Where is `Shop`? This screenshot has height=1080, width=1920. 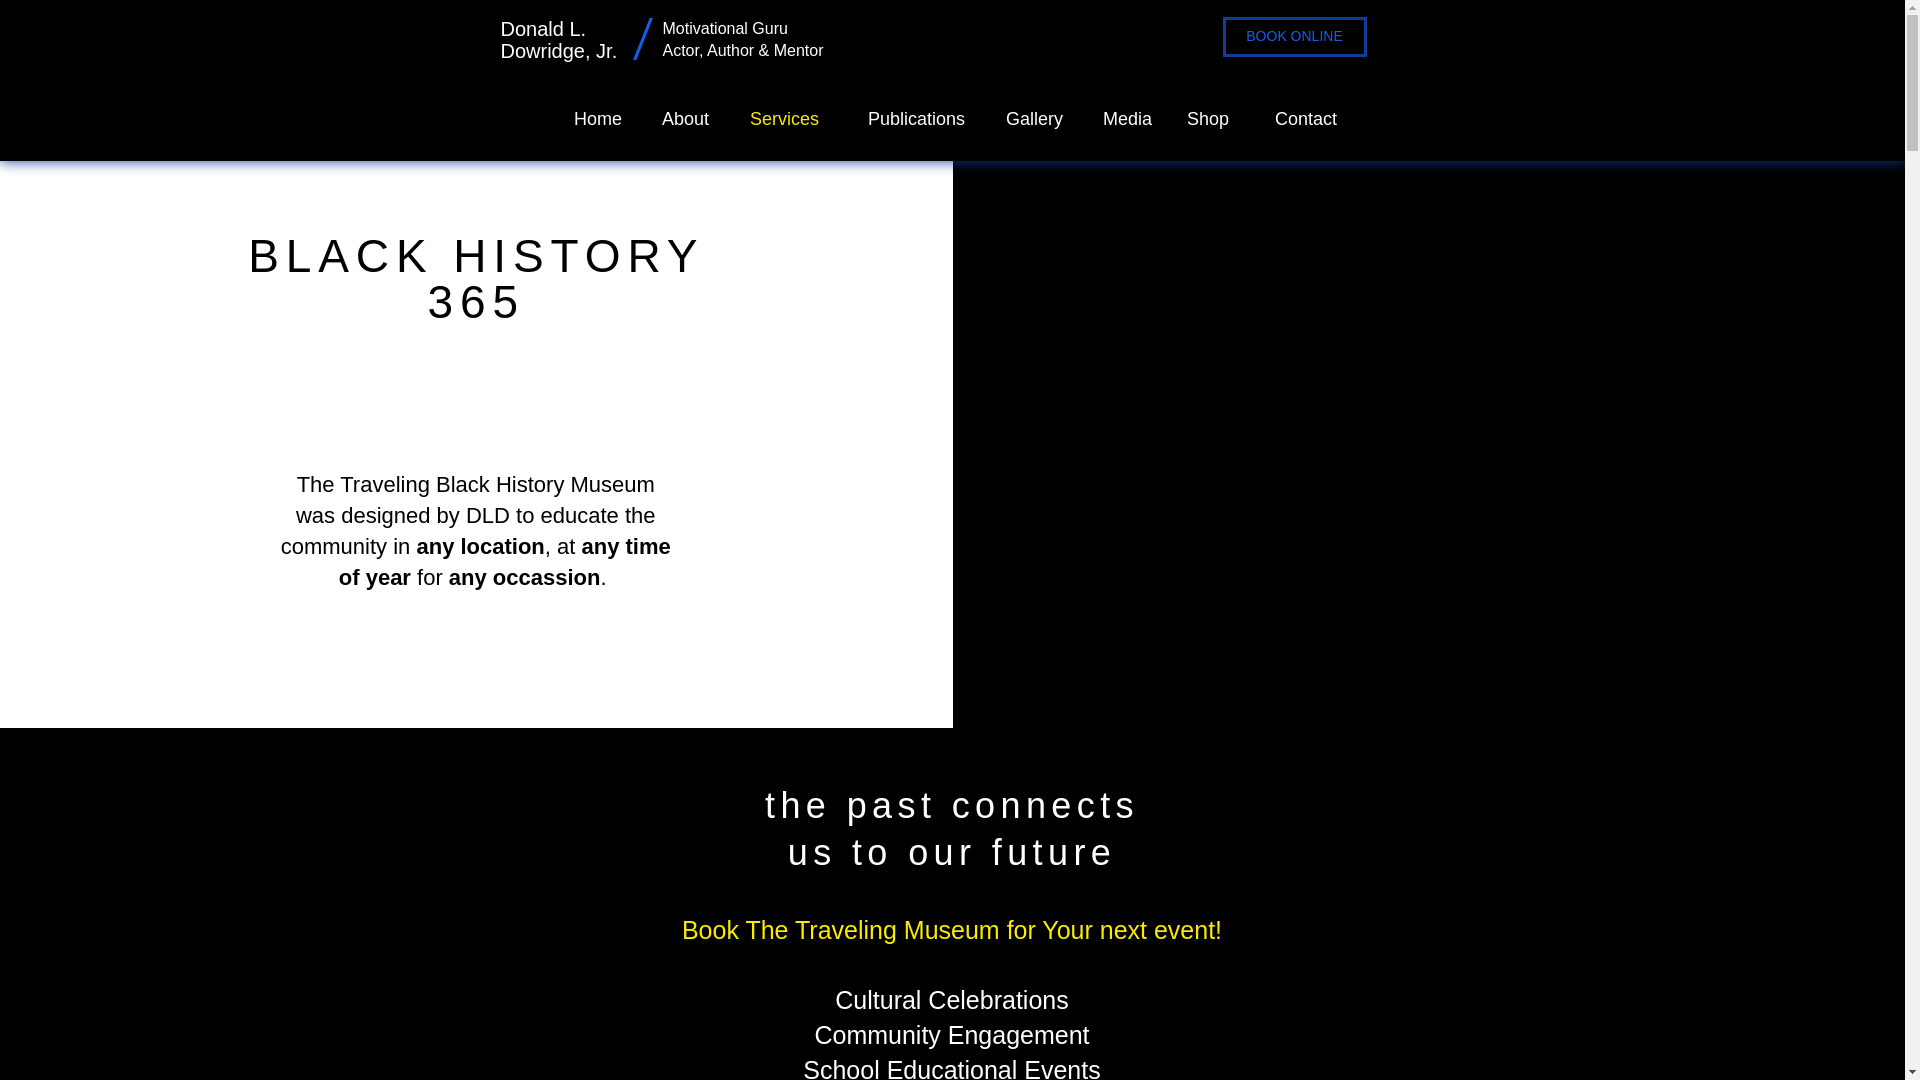 Shop is located at coordinates (1206, 118).